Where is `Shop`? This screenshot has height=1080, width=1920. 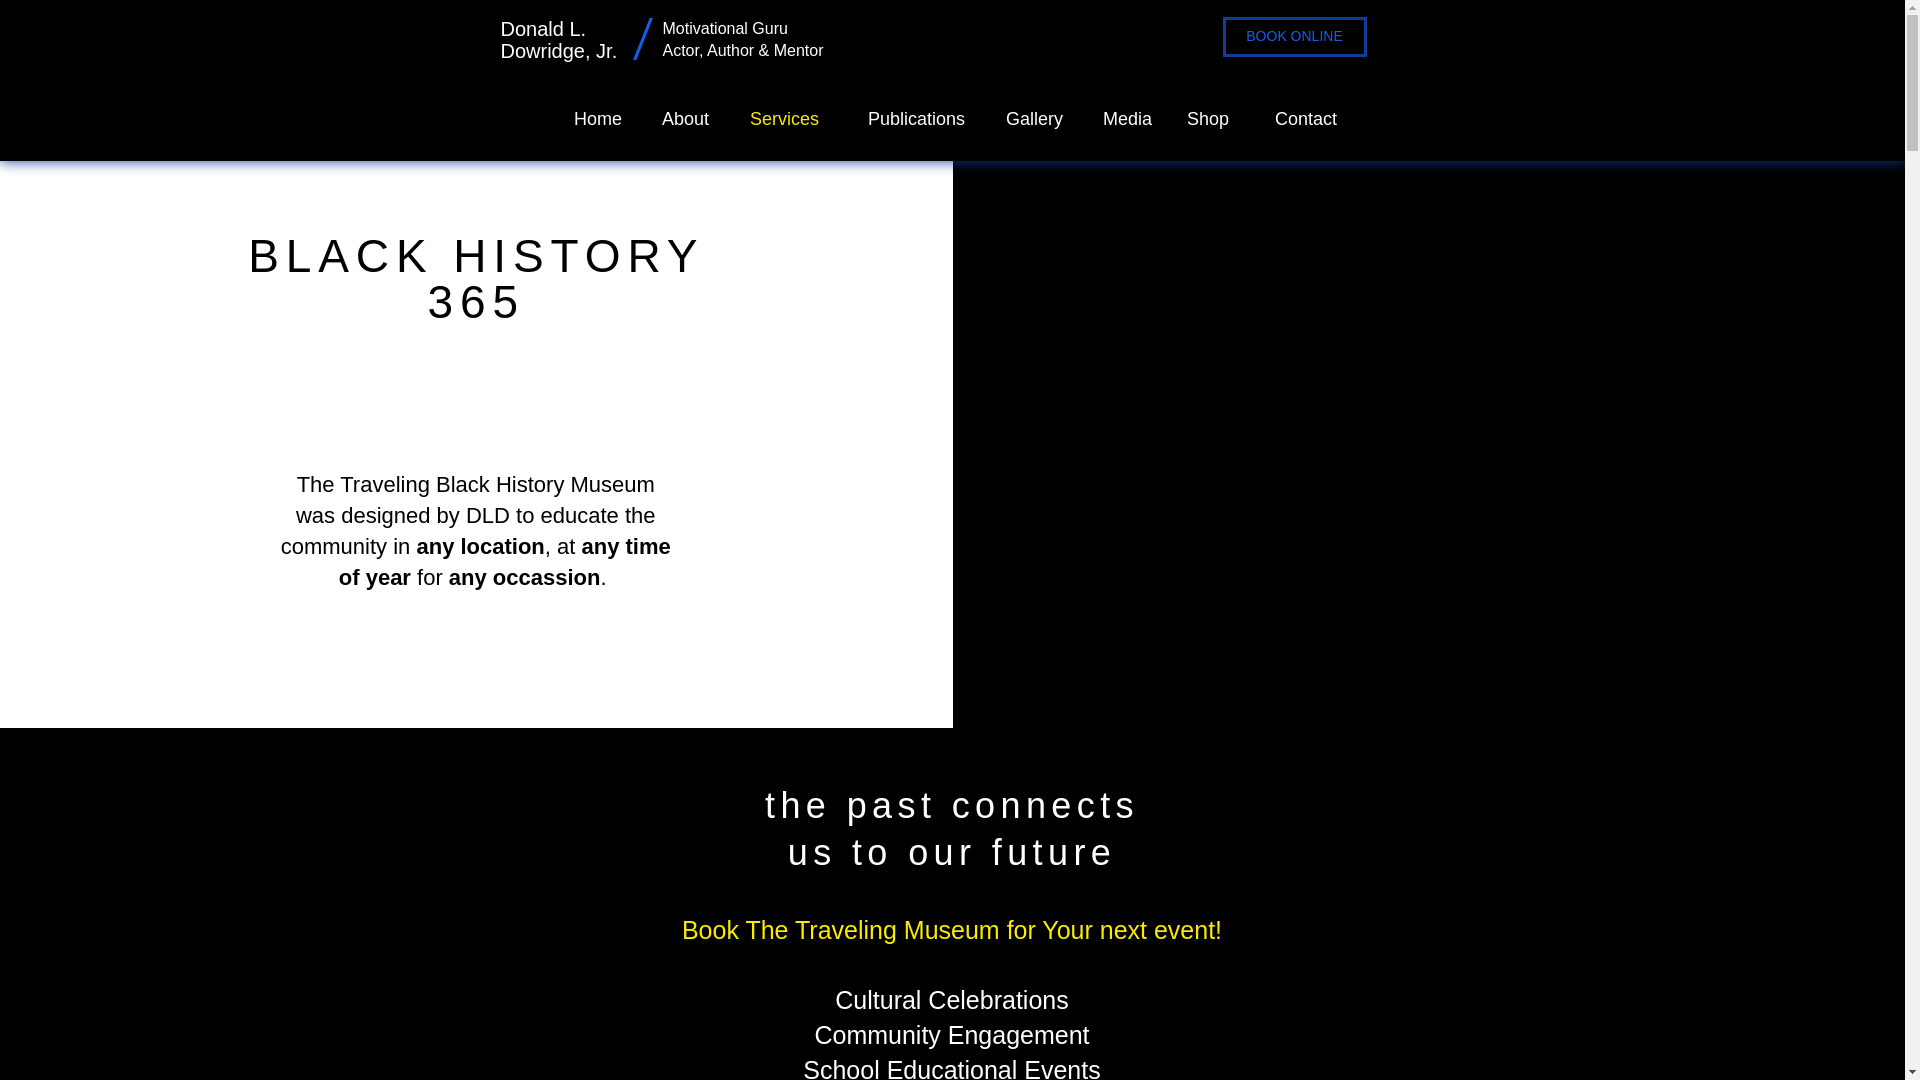 Shop is located at coordinates (1206, 118).